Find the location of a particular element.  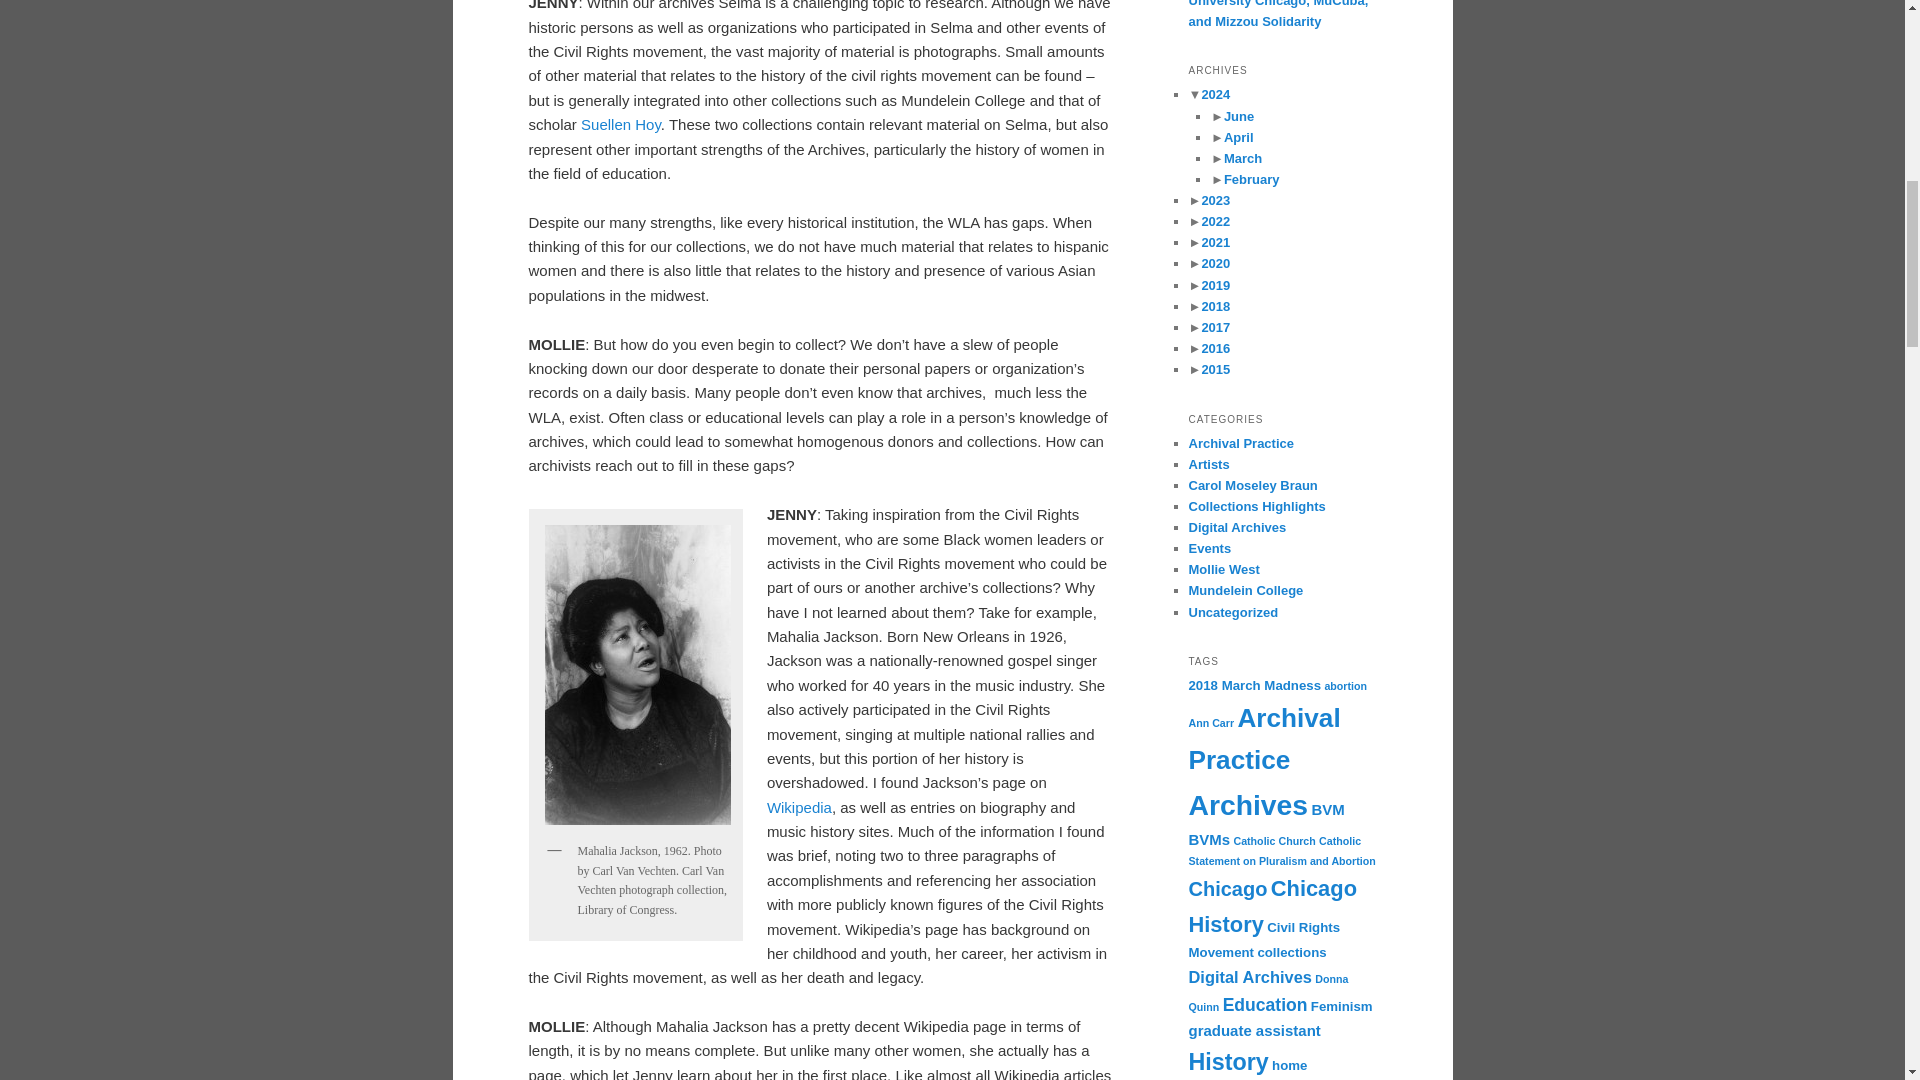

click to expand is located at coordinates (1232, 116).